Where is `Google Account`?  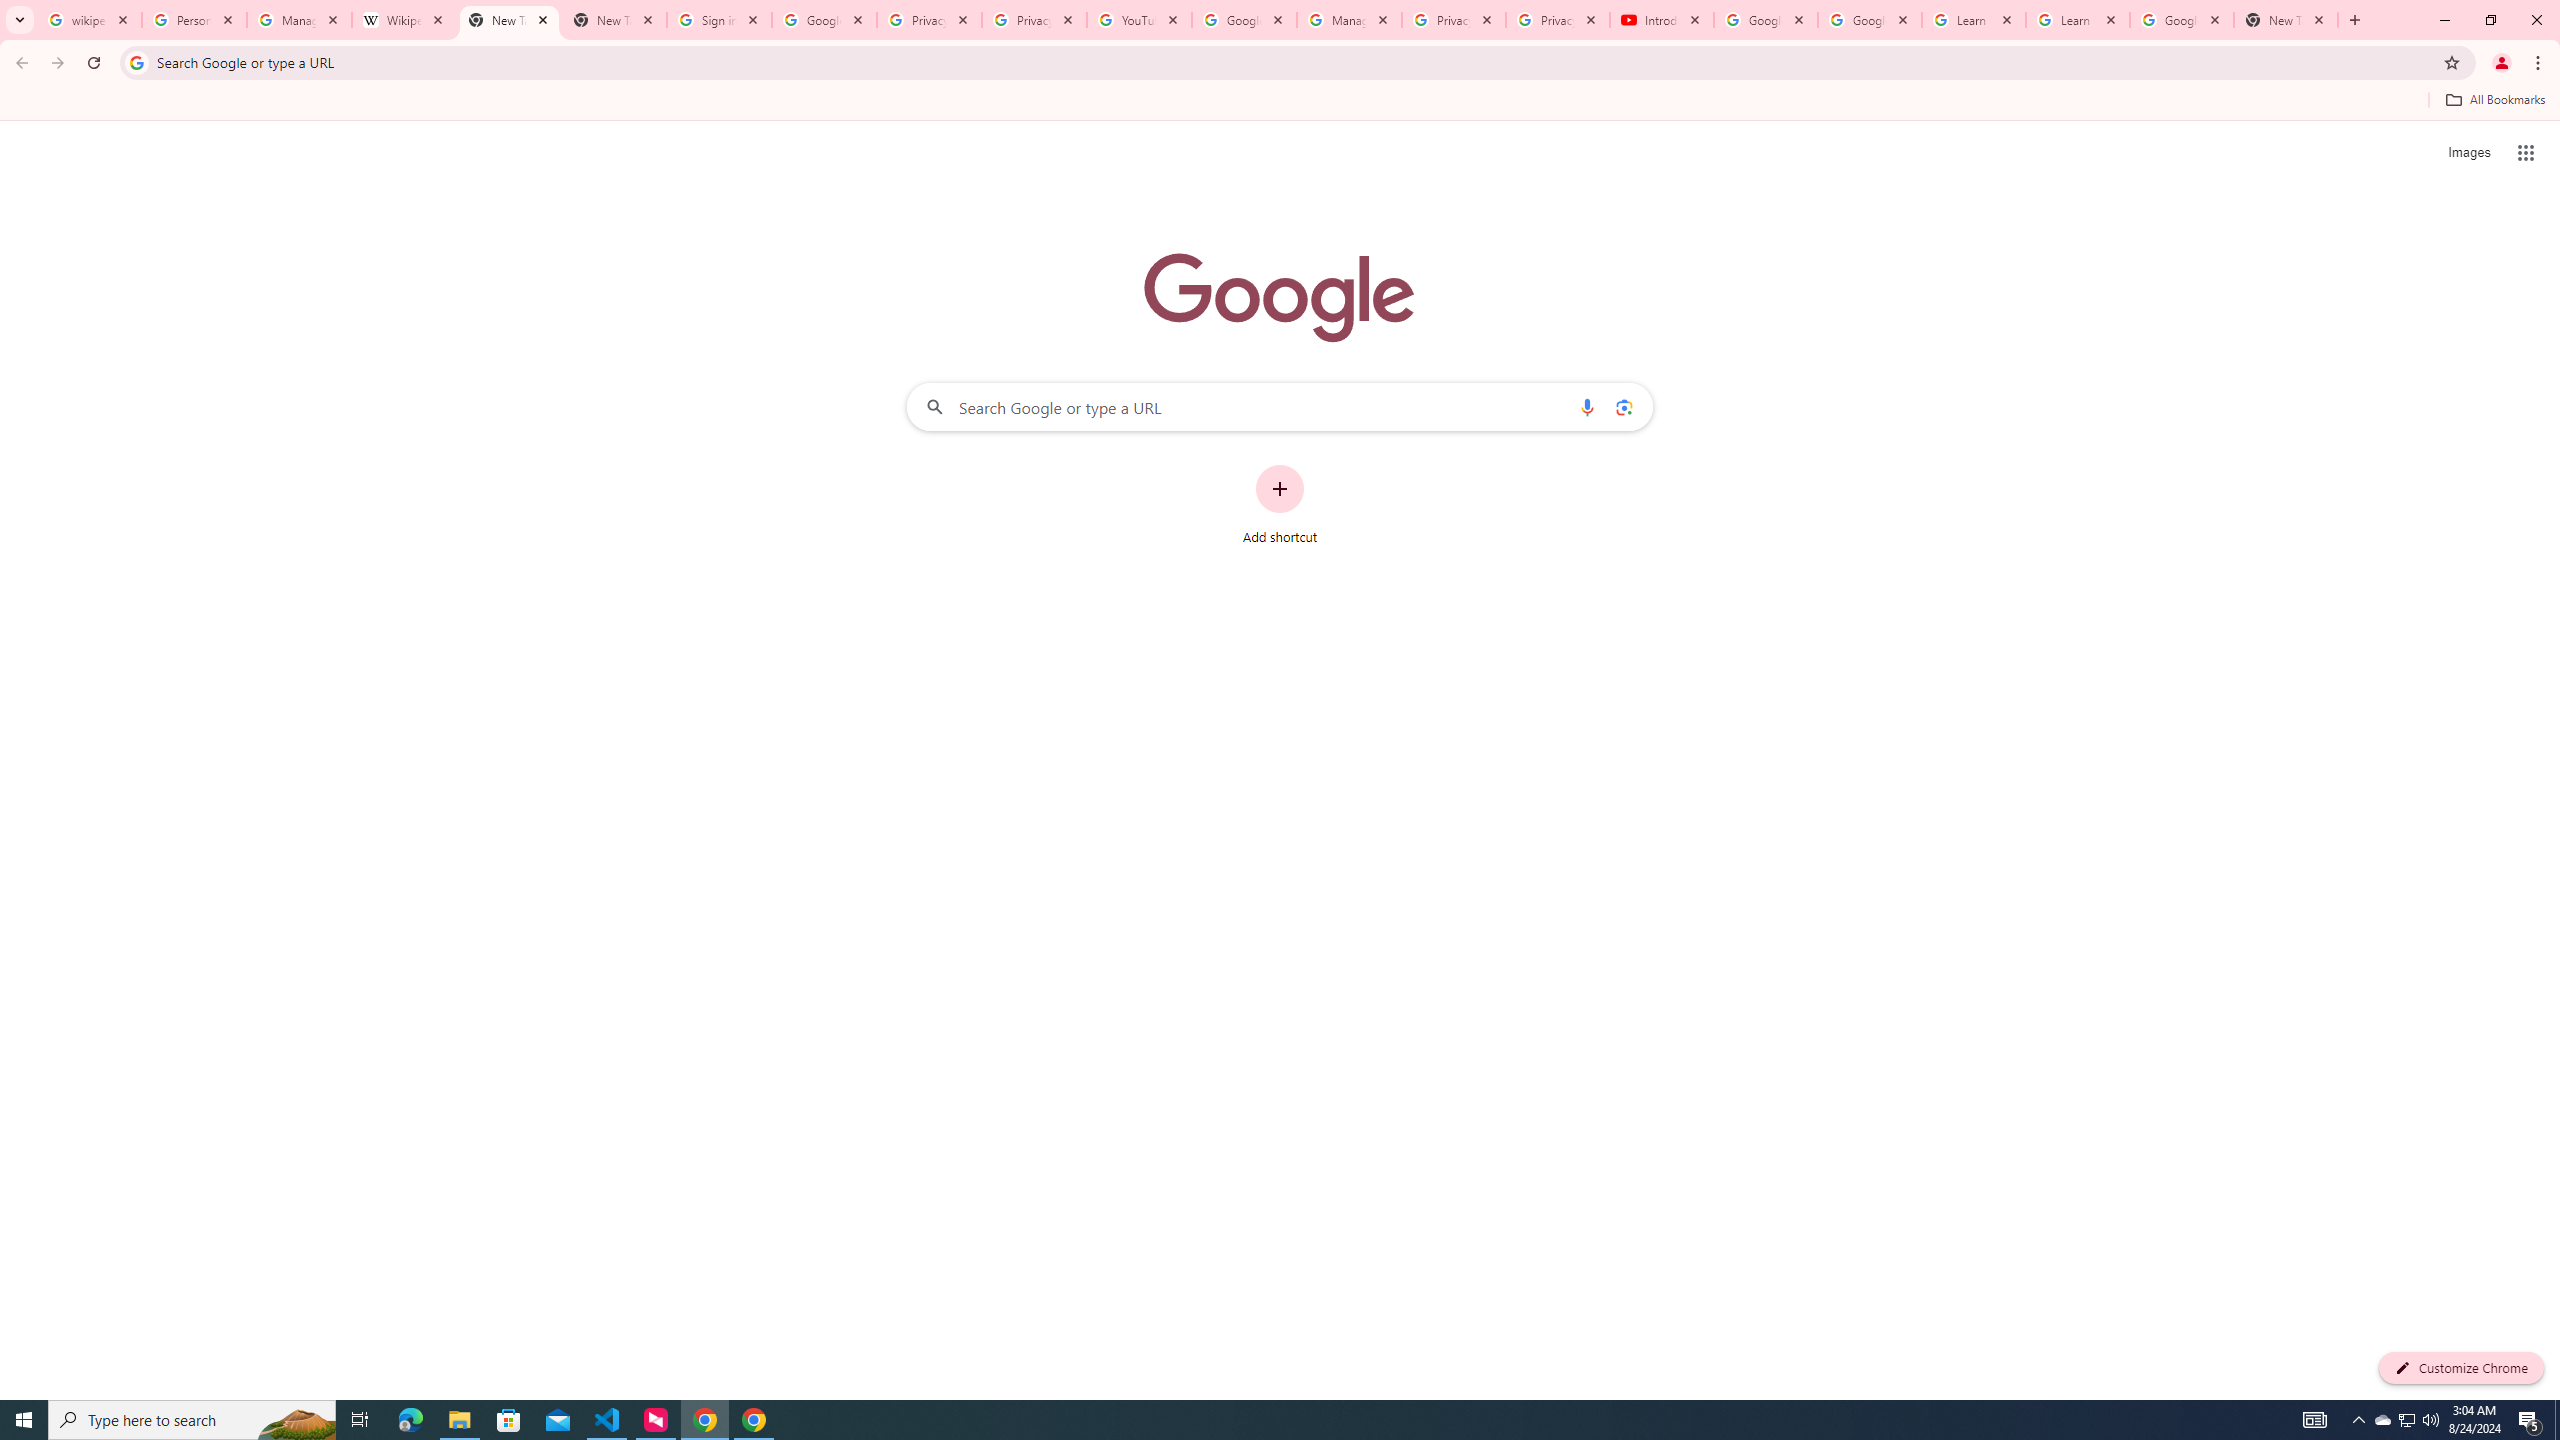 Google Account is located at coordinates (2182, 20).